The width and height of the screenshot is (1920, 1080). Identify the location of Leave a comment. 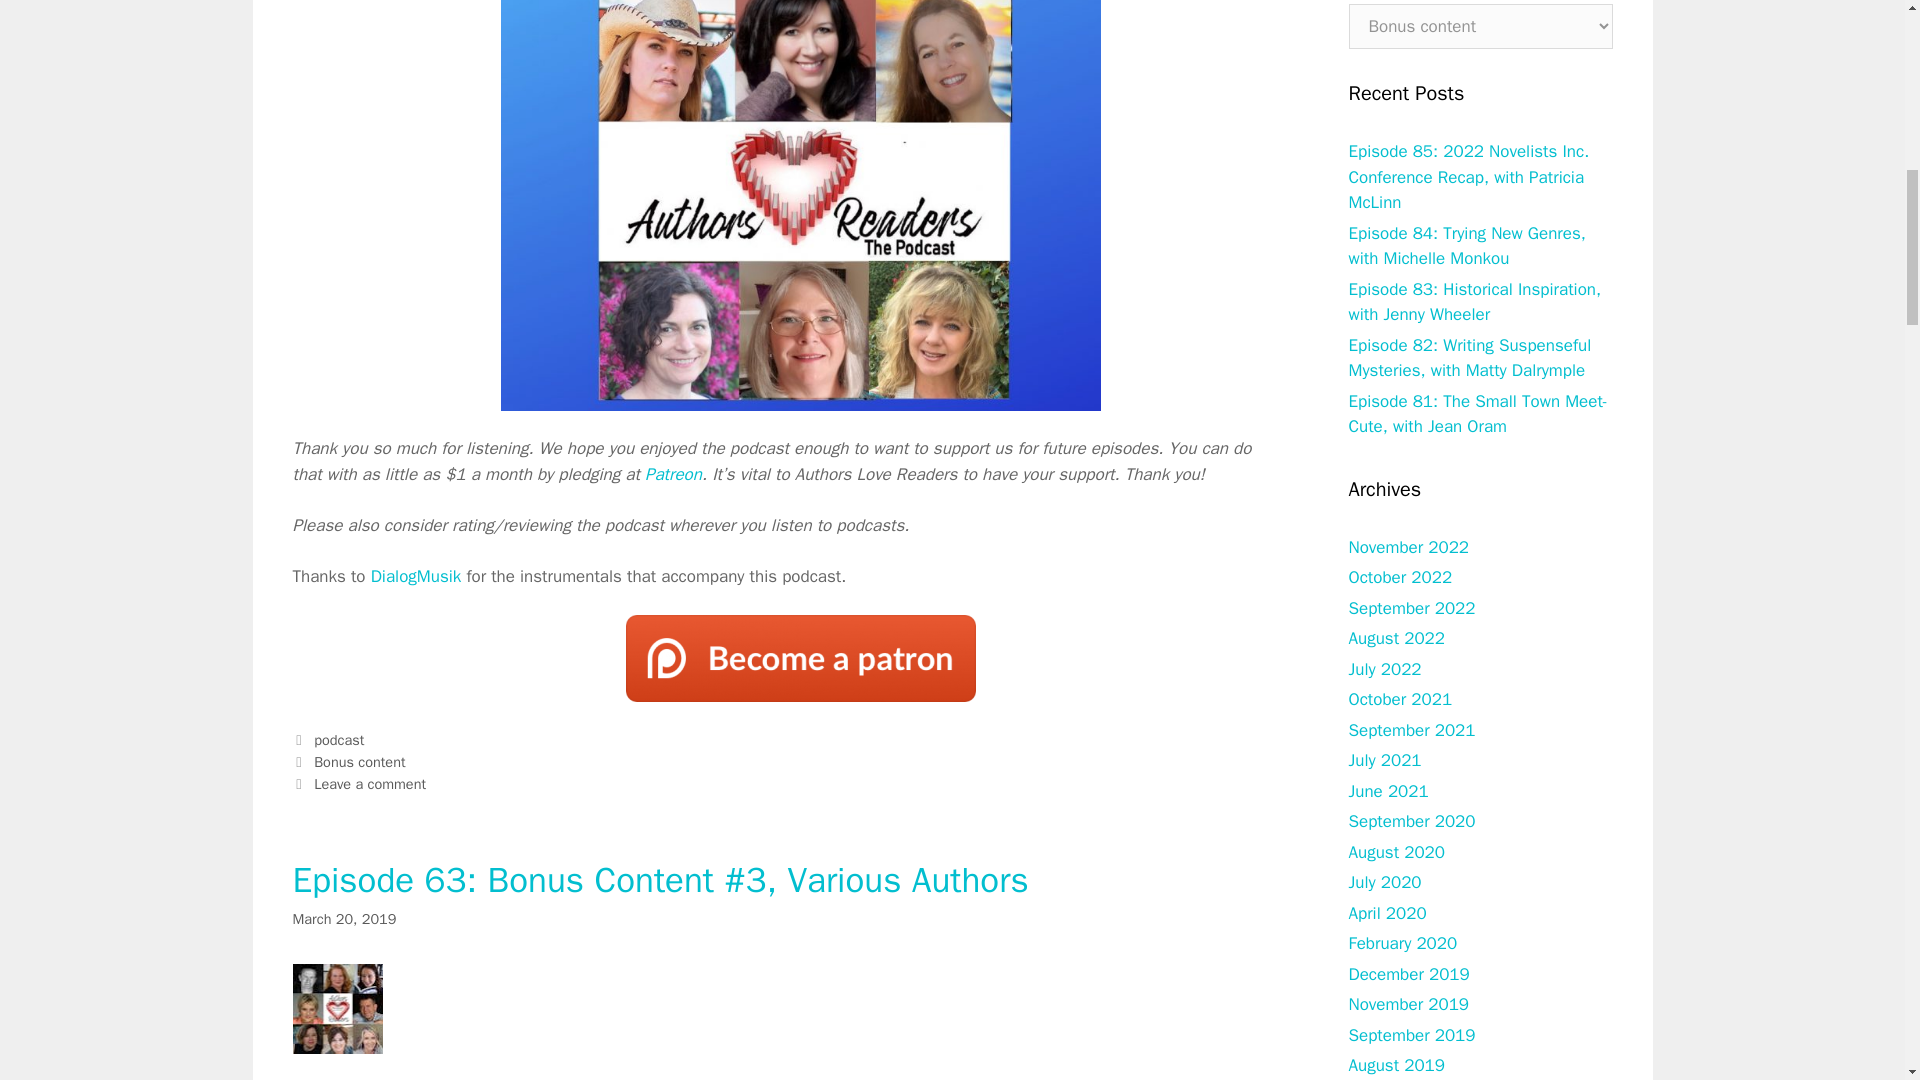
(370, 784).